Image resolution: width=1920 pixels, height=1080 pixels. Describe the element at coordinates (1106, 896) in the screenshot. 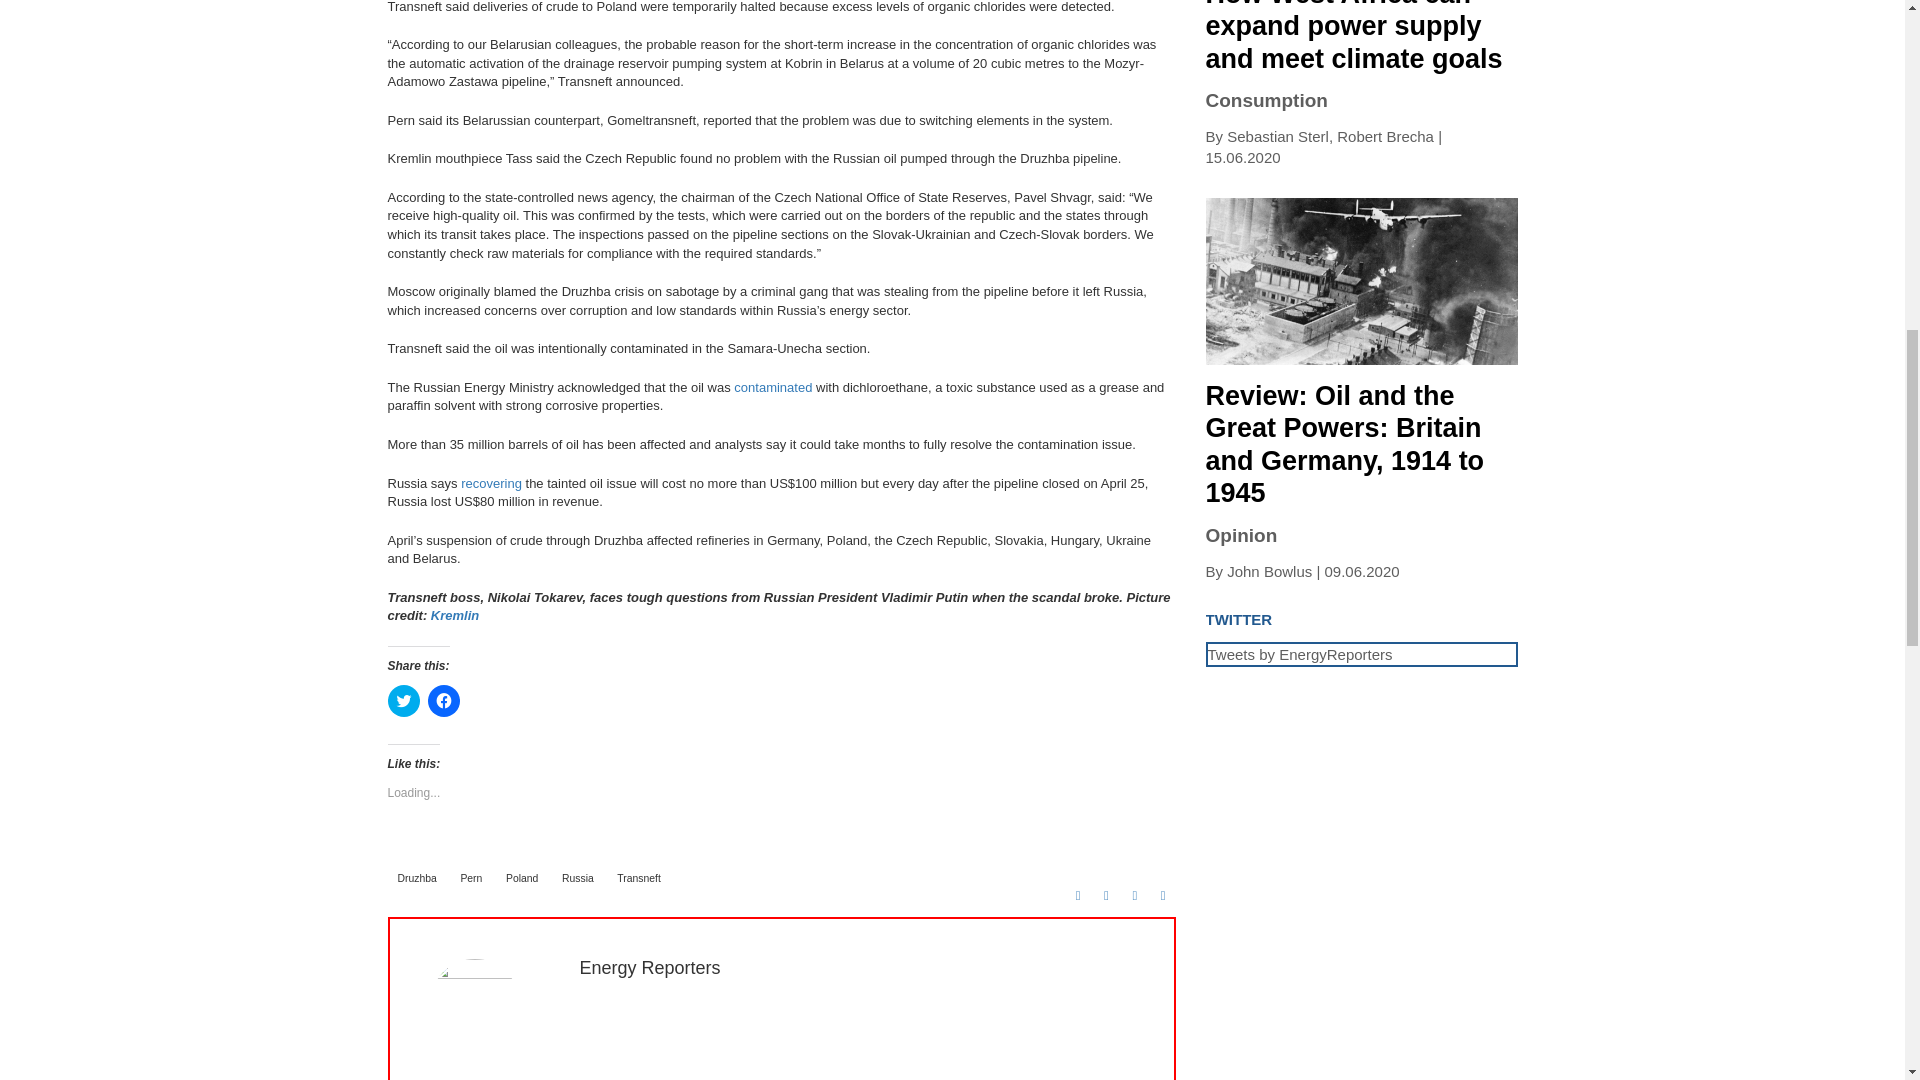

I see `Twitter` at that location.